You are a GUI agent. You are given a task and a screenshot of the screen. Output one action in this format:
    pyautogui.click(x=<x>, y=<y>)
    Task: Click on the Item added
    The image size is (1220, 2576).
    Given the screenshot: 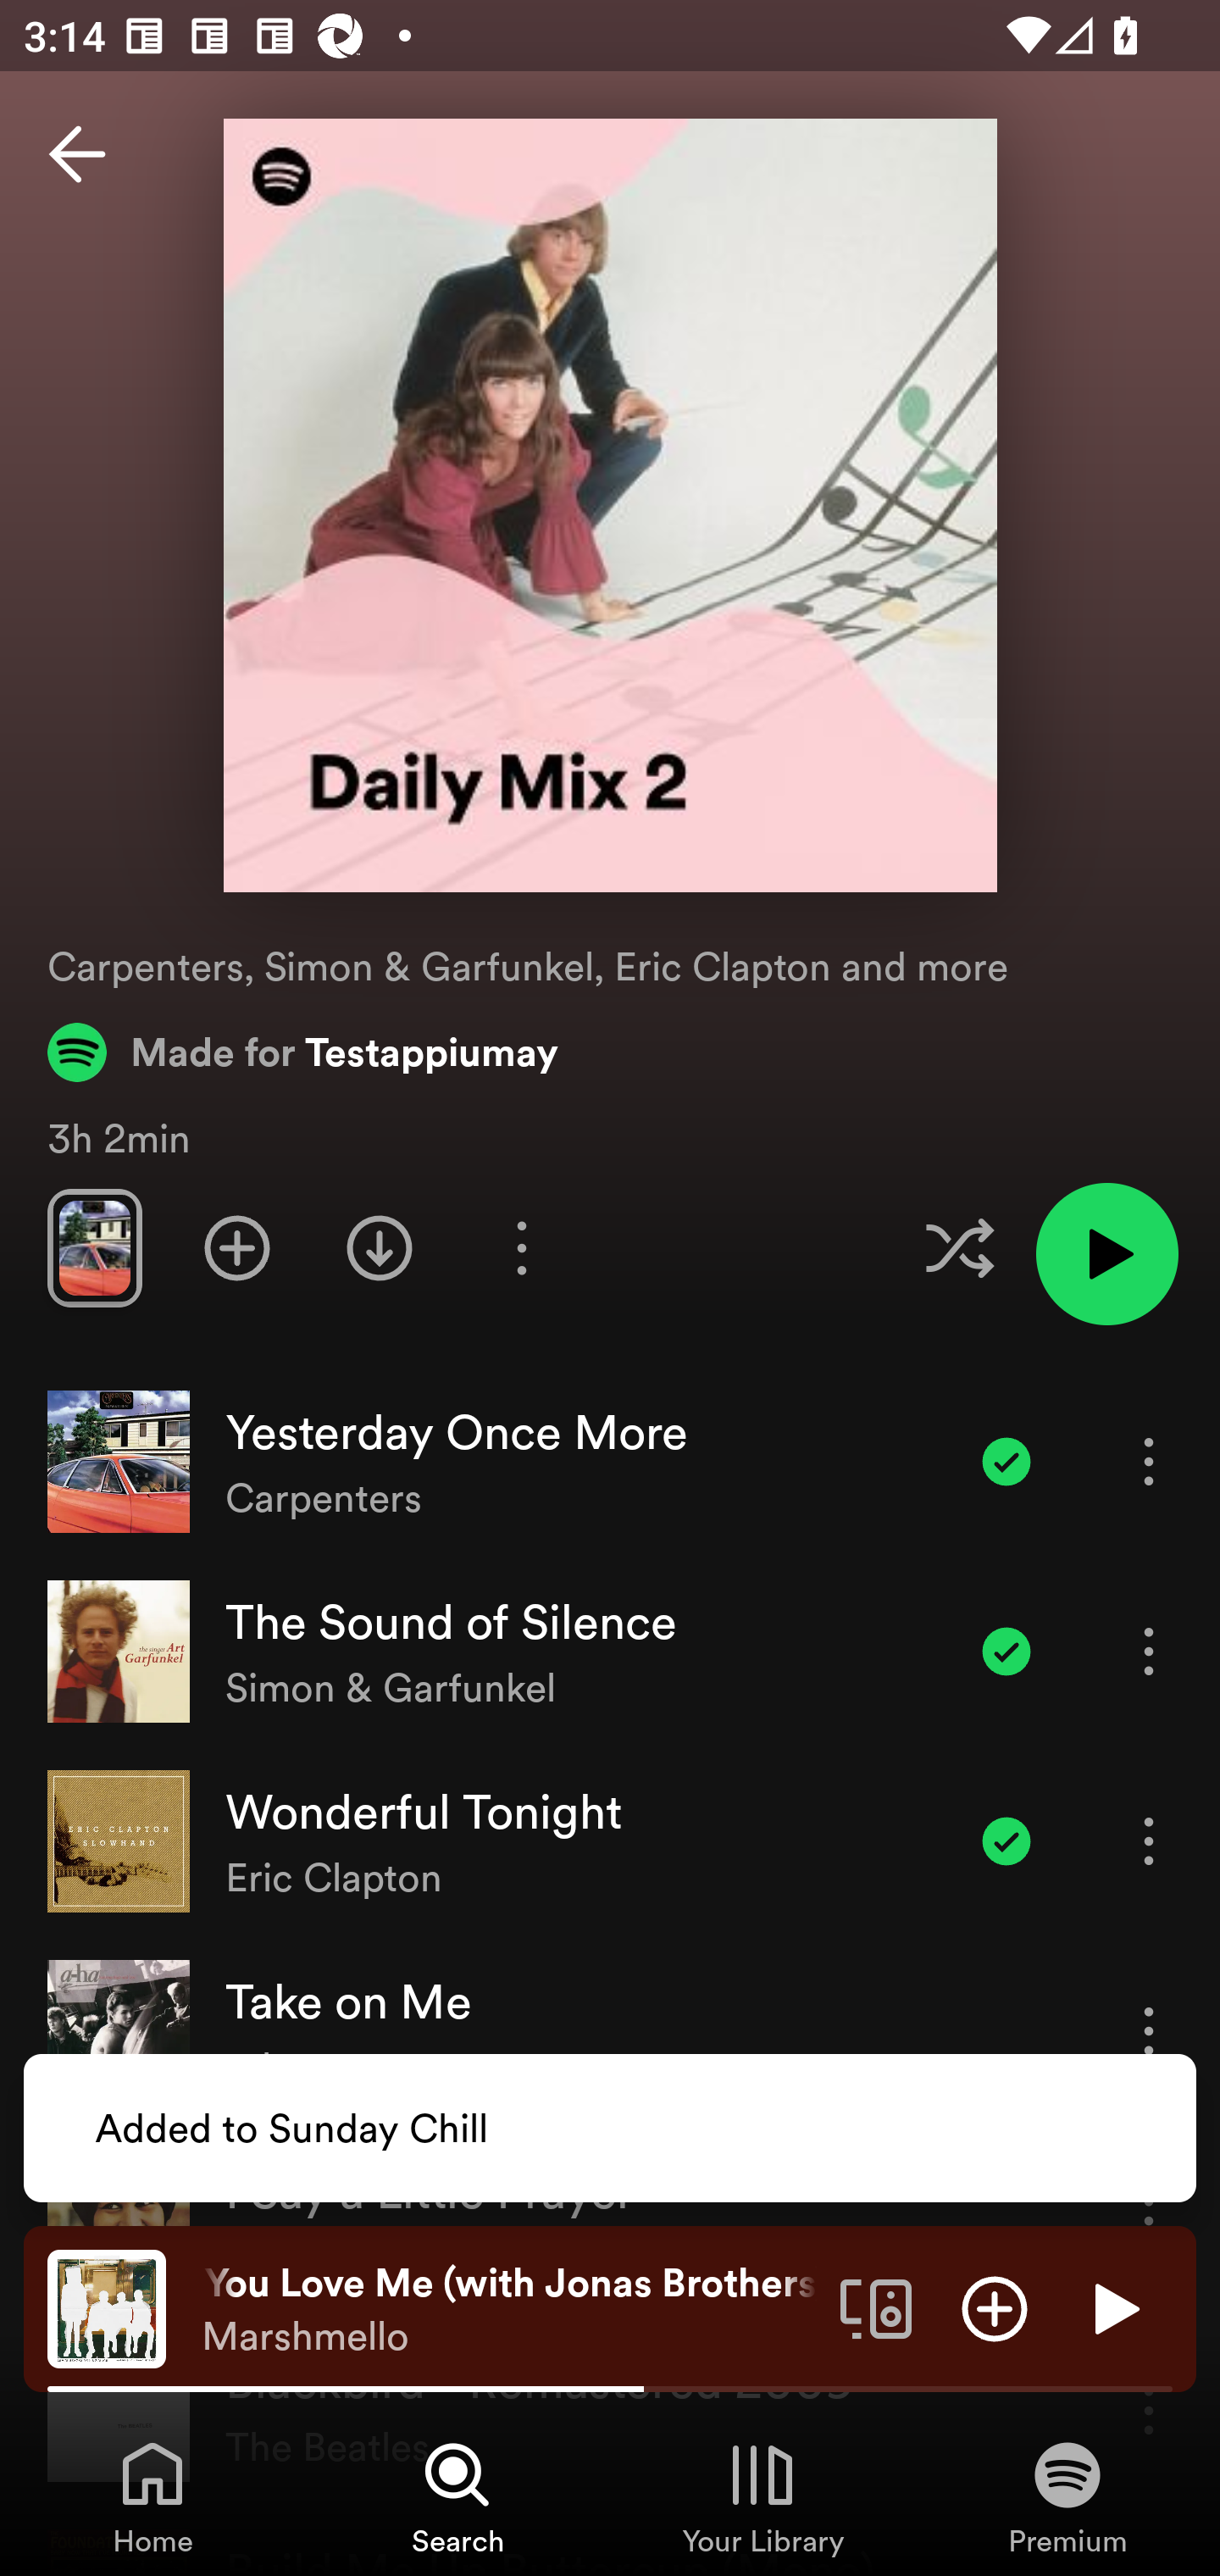 What is the action you would take?
    pyautogui.click(x=1006, y=1461)
    